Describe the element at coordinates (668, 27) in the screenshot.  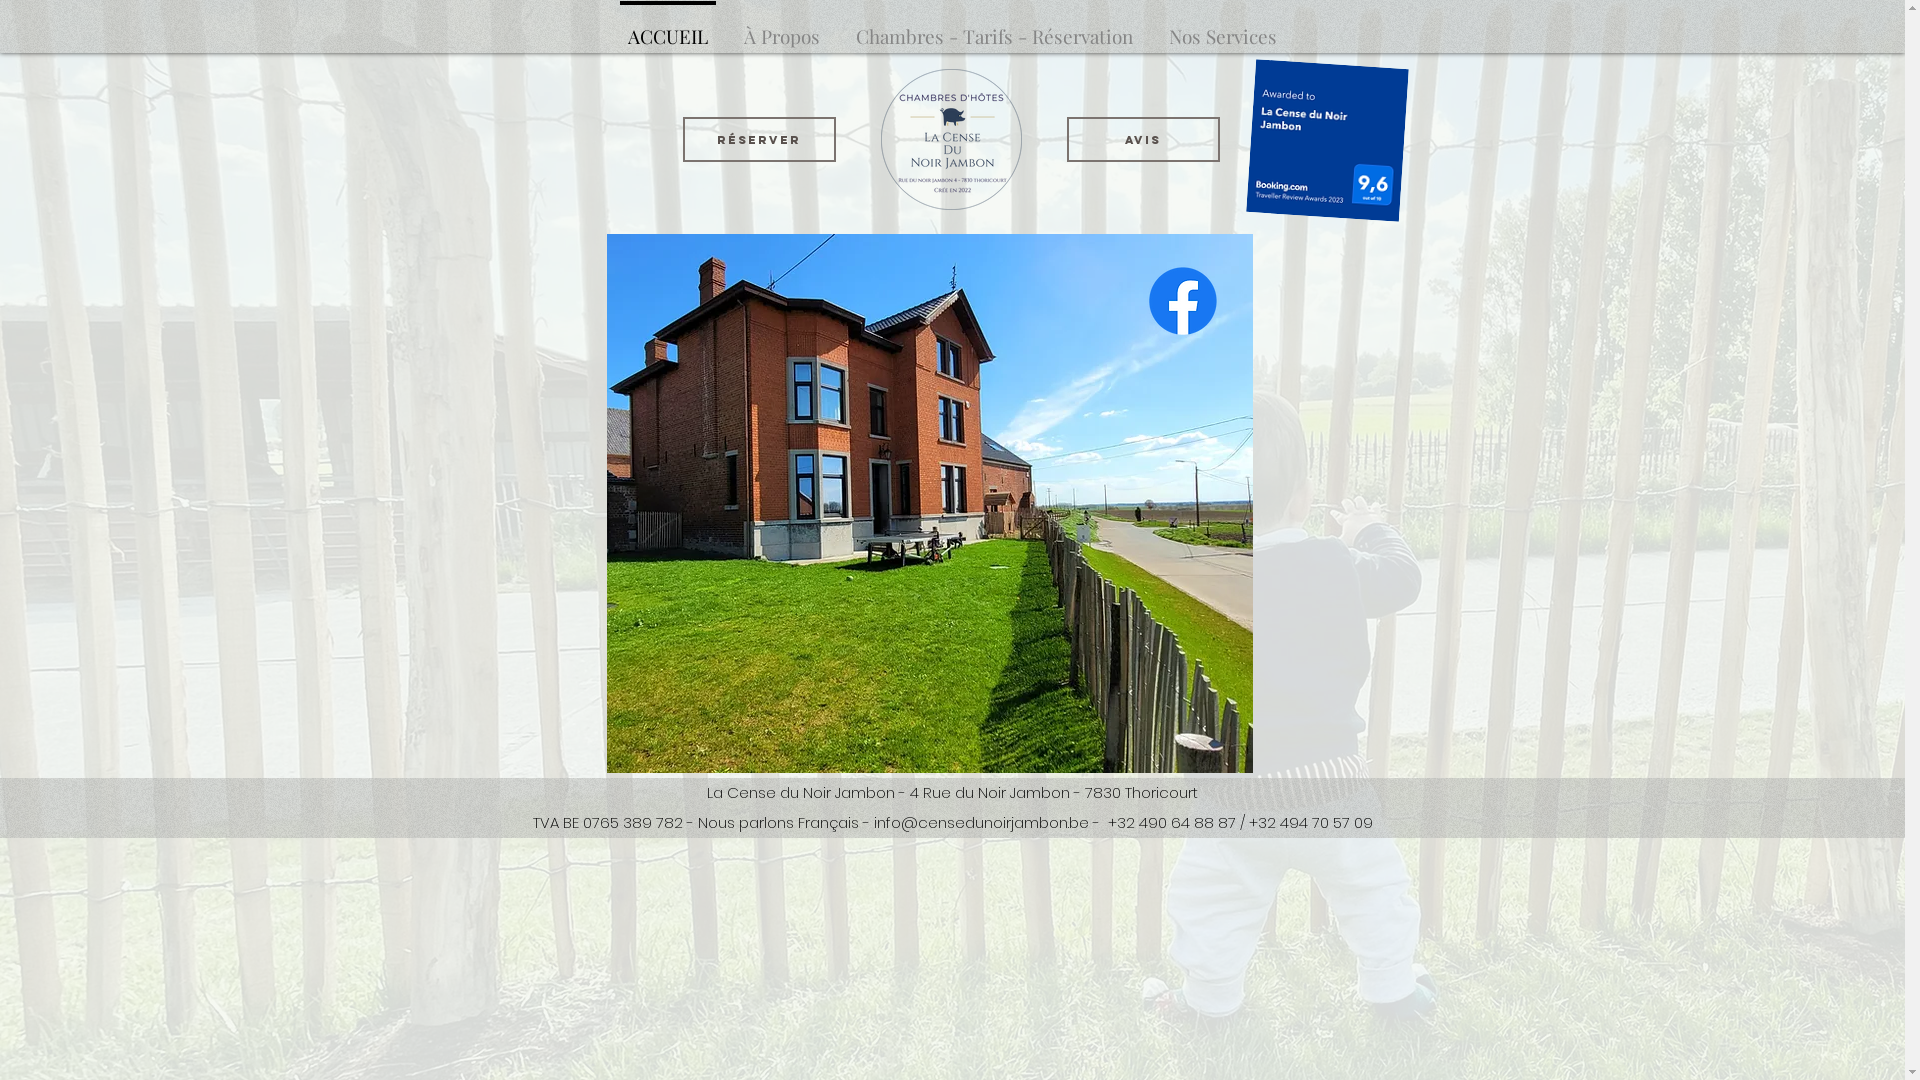
I see `ACCUEIL` at that location.